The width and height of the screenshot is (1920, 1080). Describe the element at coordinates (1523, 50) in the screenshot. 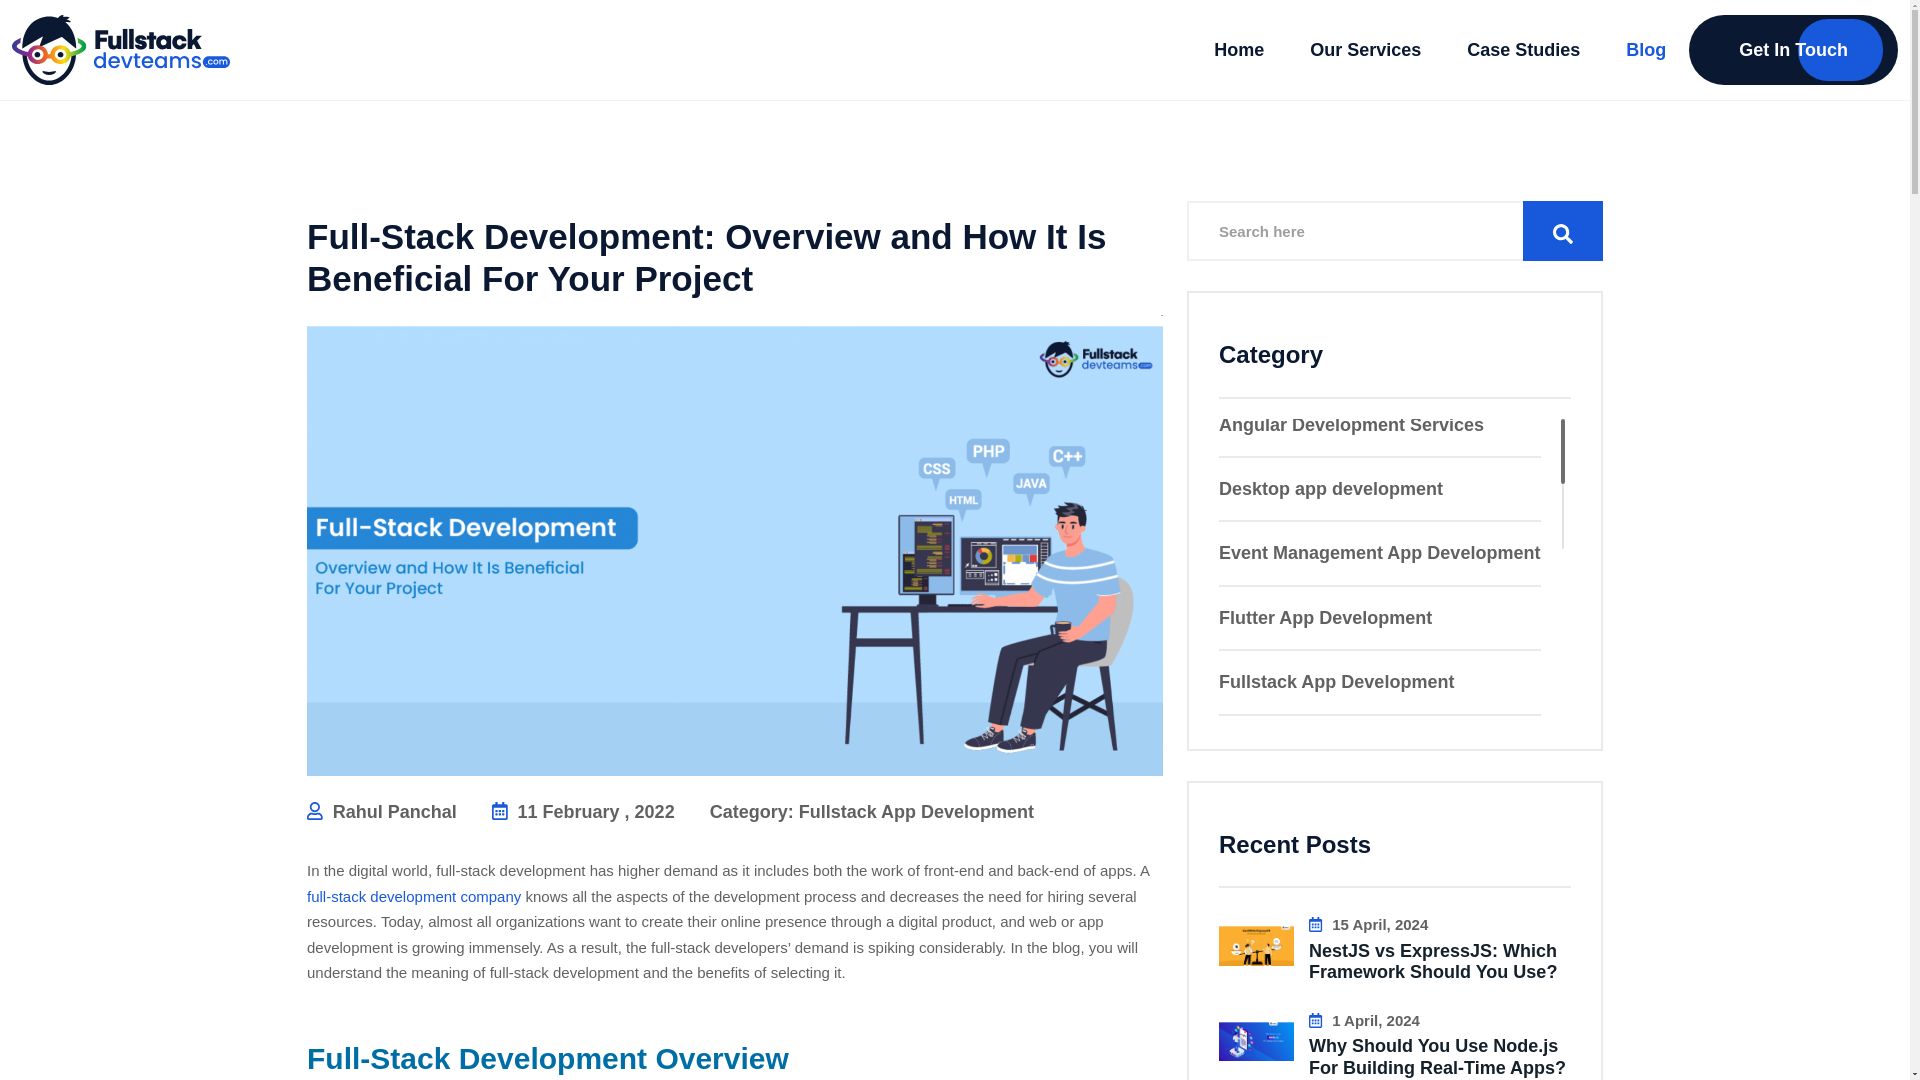

I see `Case Studies` at that location.